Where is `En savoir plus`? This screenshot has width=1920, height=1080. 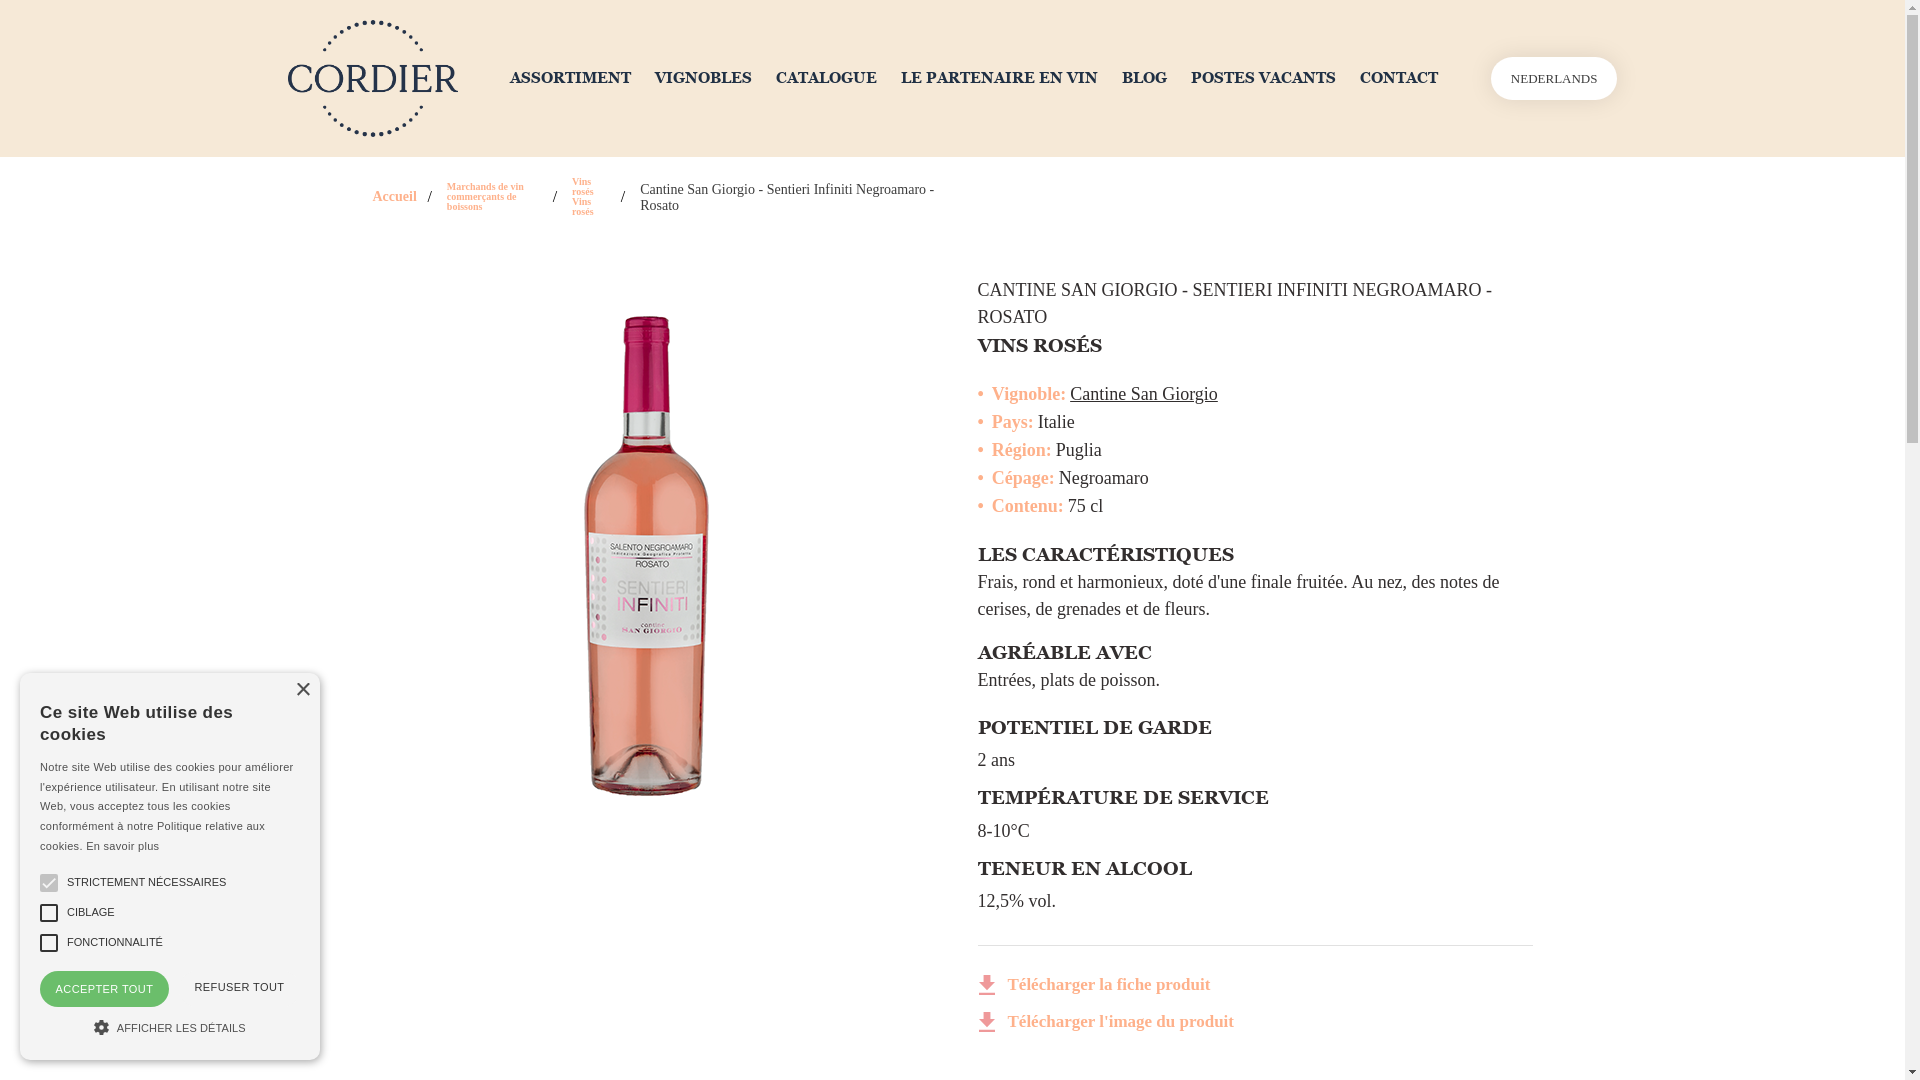 En savoir plus is located at coordinates (122, 846).